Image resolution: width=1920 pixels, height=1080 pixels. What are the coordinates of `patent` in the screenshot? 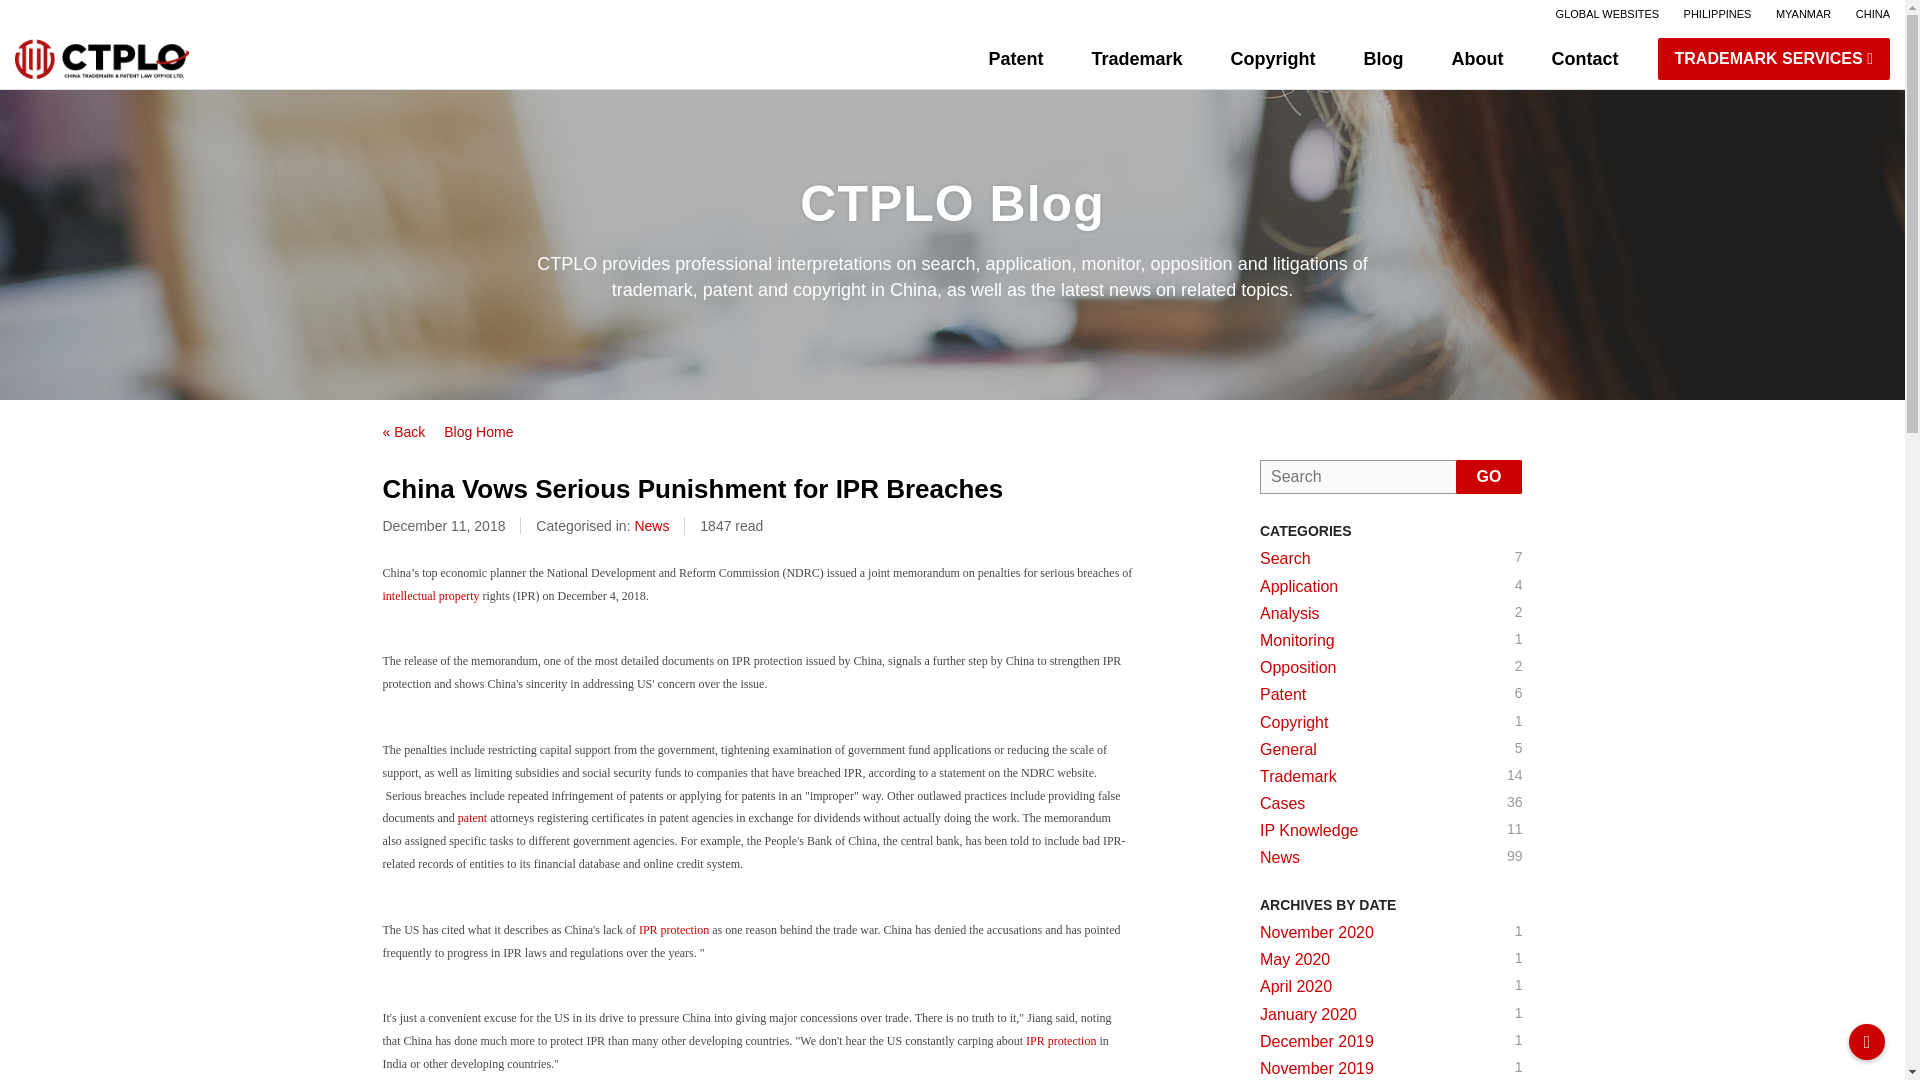 It's located at (1390, 694).